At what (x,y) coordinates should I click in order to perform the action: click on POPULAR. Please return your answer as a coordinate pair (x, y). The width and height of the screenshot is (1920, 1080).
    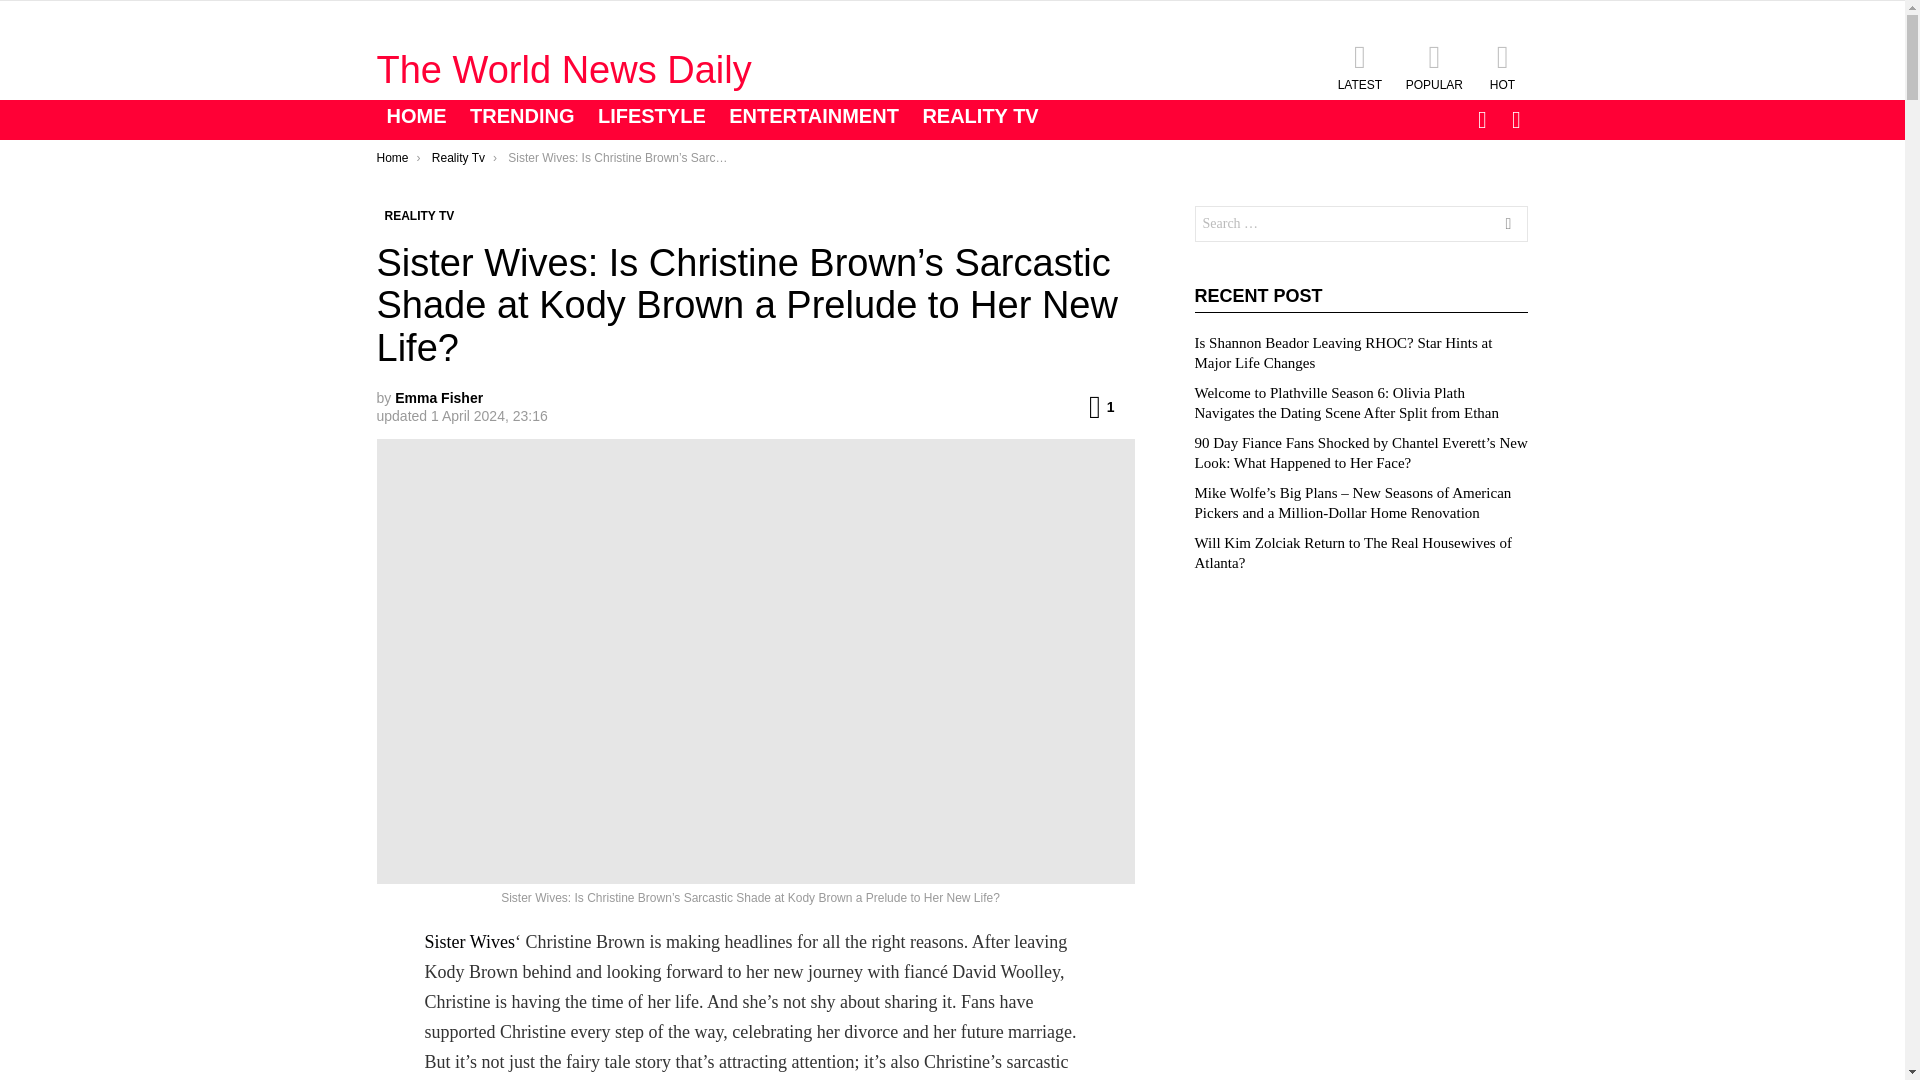
    Looking at the image, I should click on (1434, 66).